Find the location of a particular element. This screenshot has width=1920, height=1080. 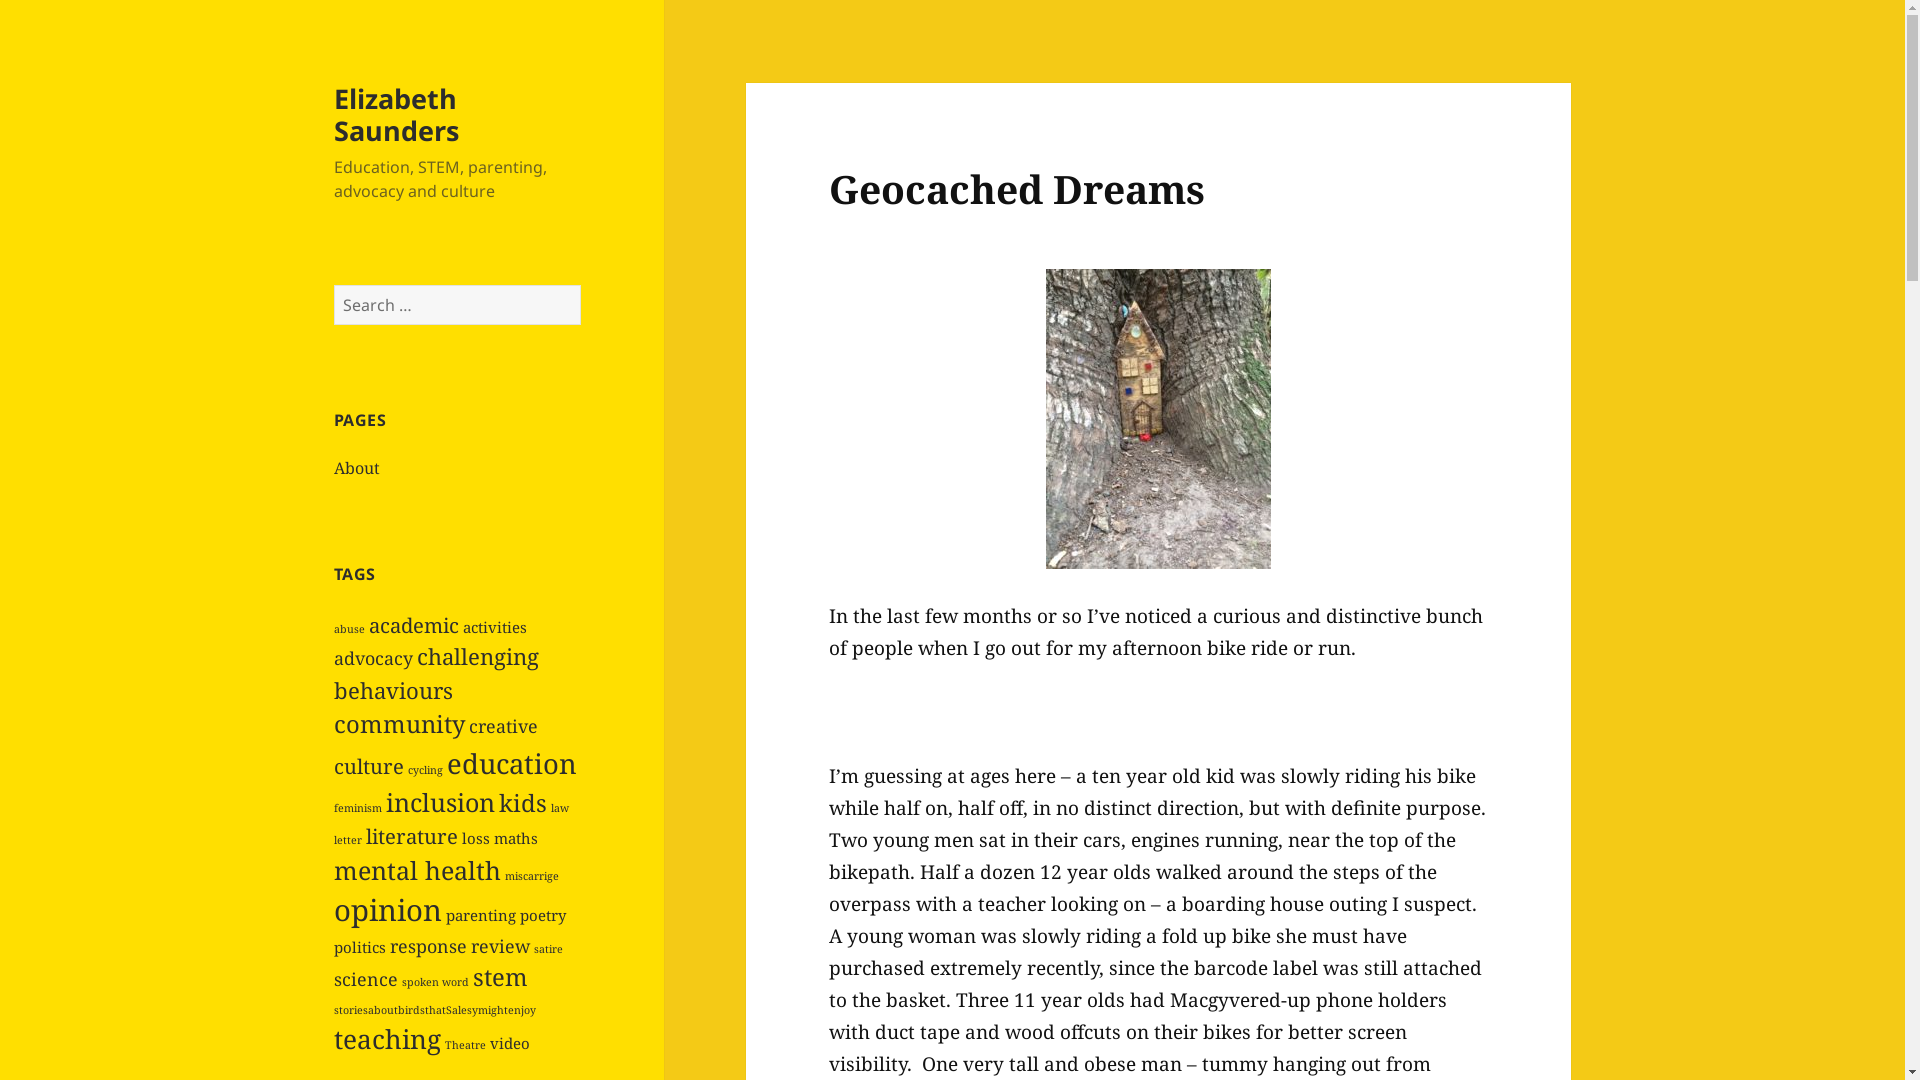

feminism is located at coordinates (358, 808).